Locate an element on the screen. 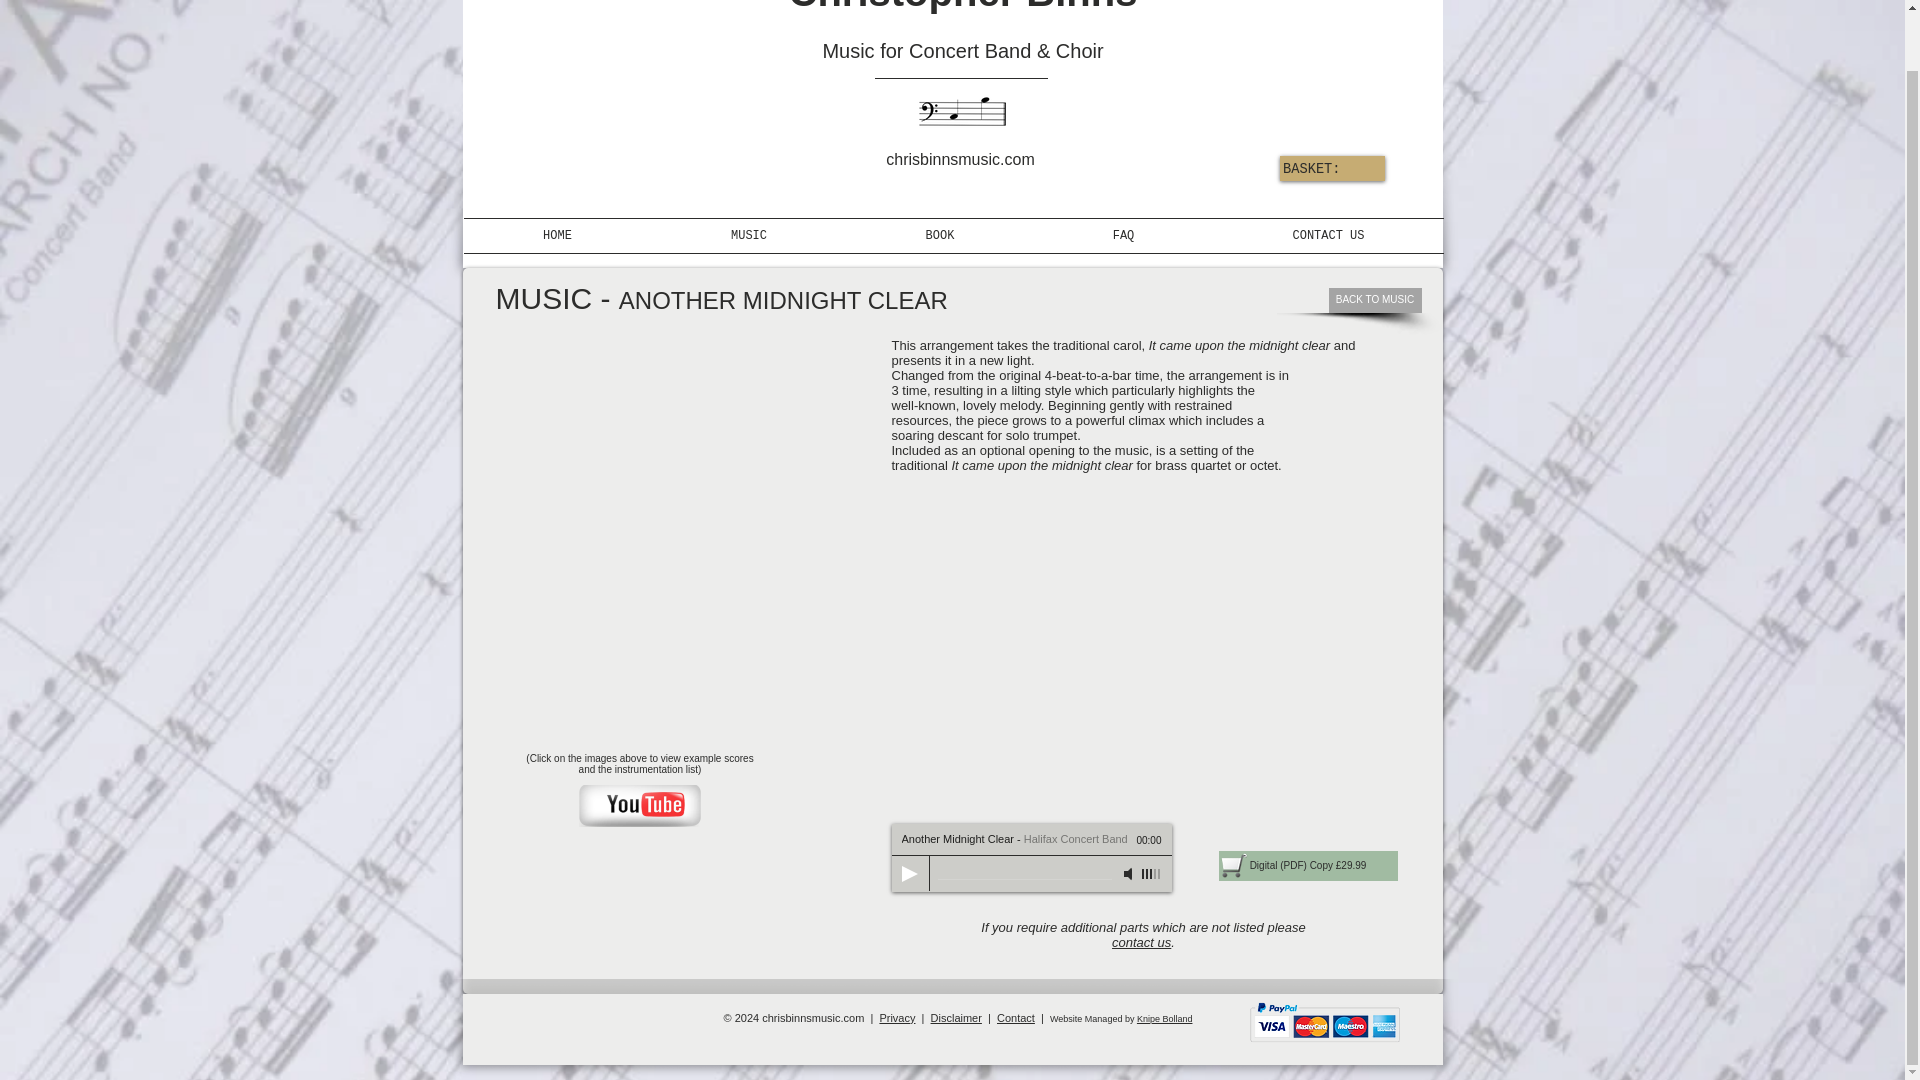 Image resolution: width=1920 pixels, height=1080 pixels. chrisbinnsmusic.com is located at coordinates (961, 114).